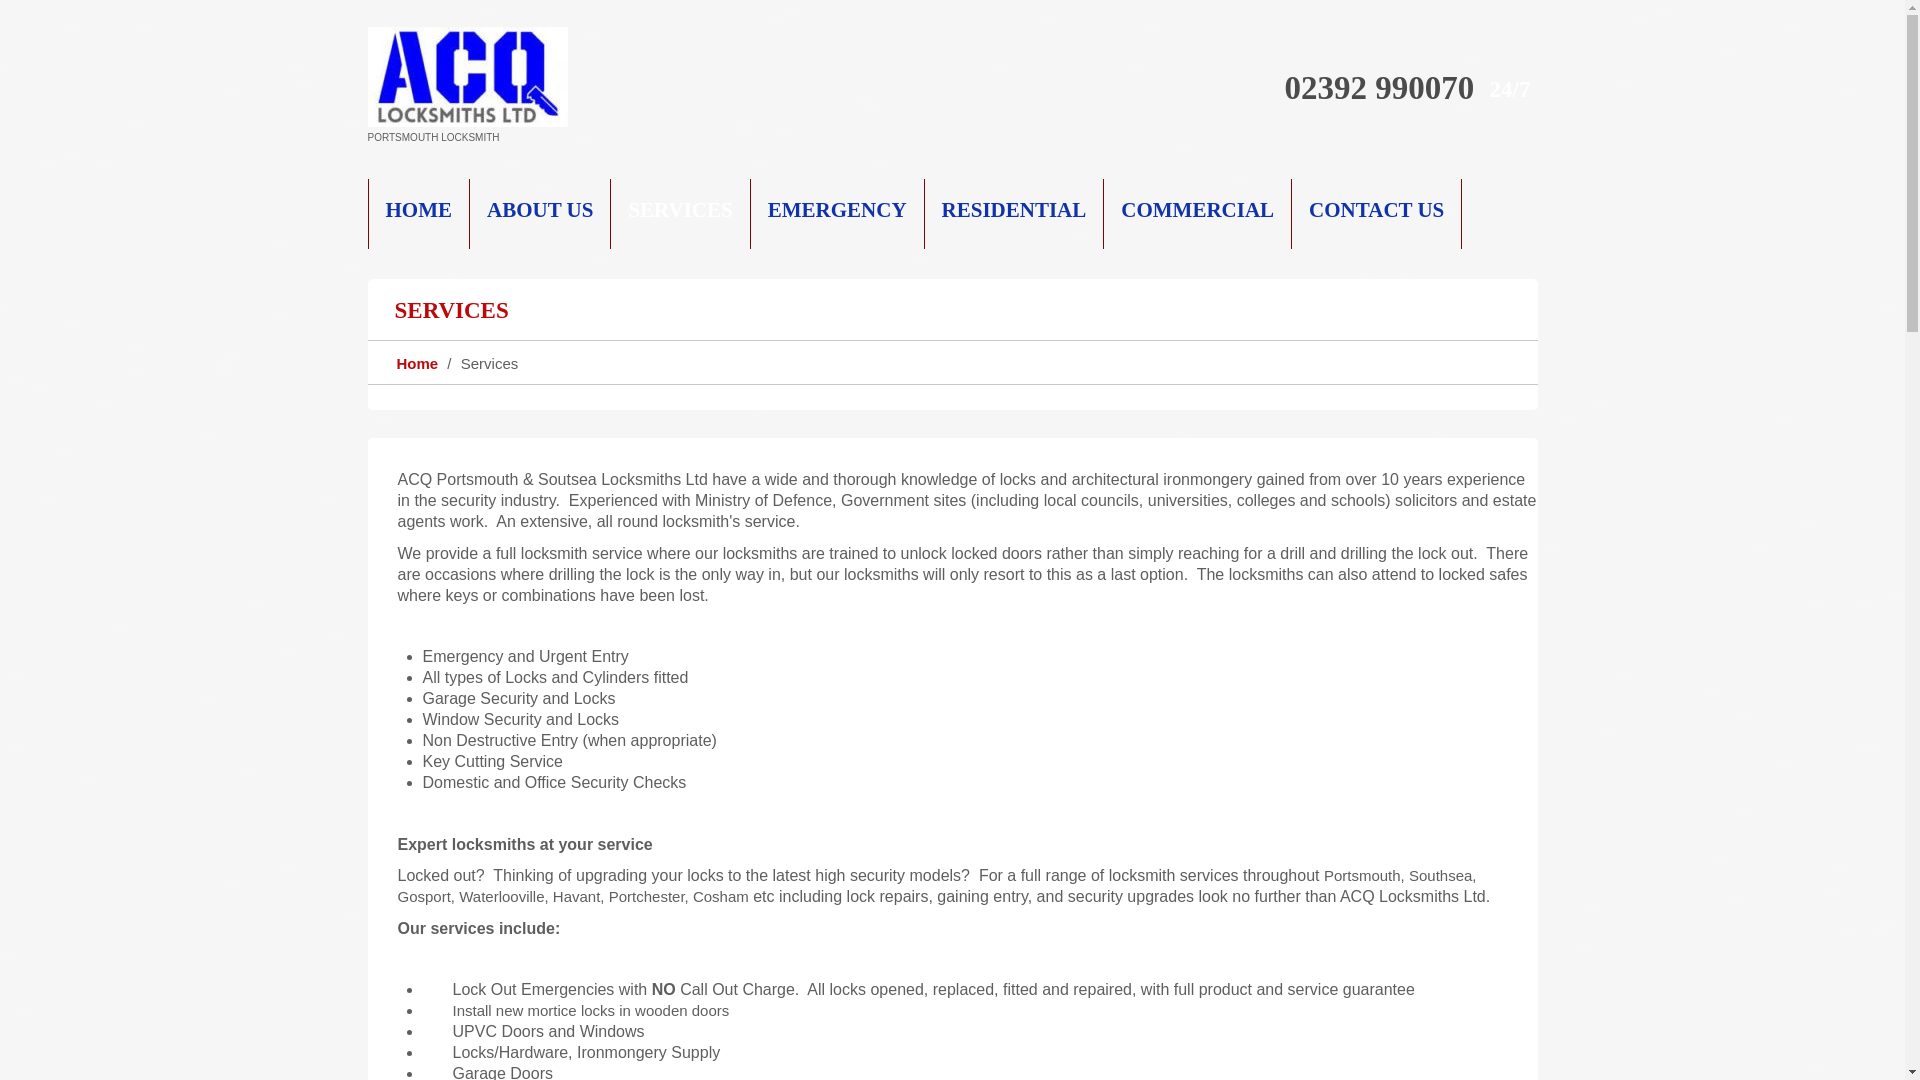 Image resolution: width=1920 pixels, height=1080 pixels. Describe the element at coordinates (838, 213) in the screenshot. I see `EMERGENCY` at that location.